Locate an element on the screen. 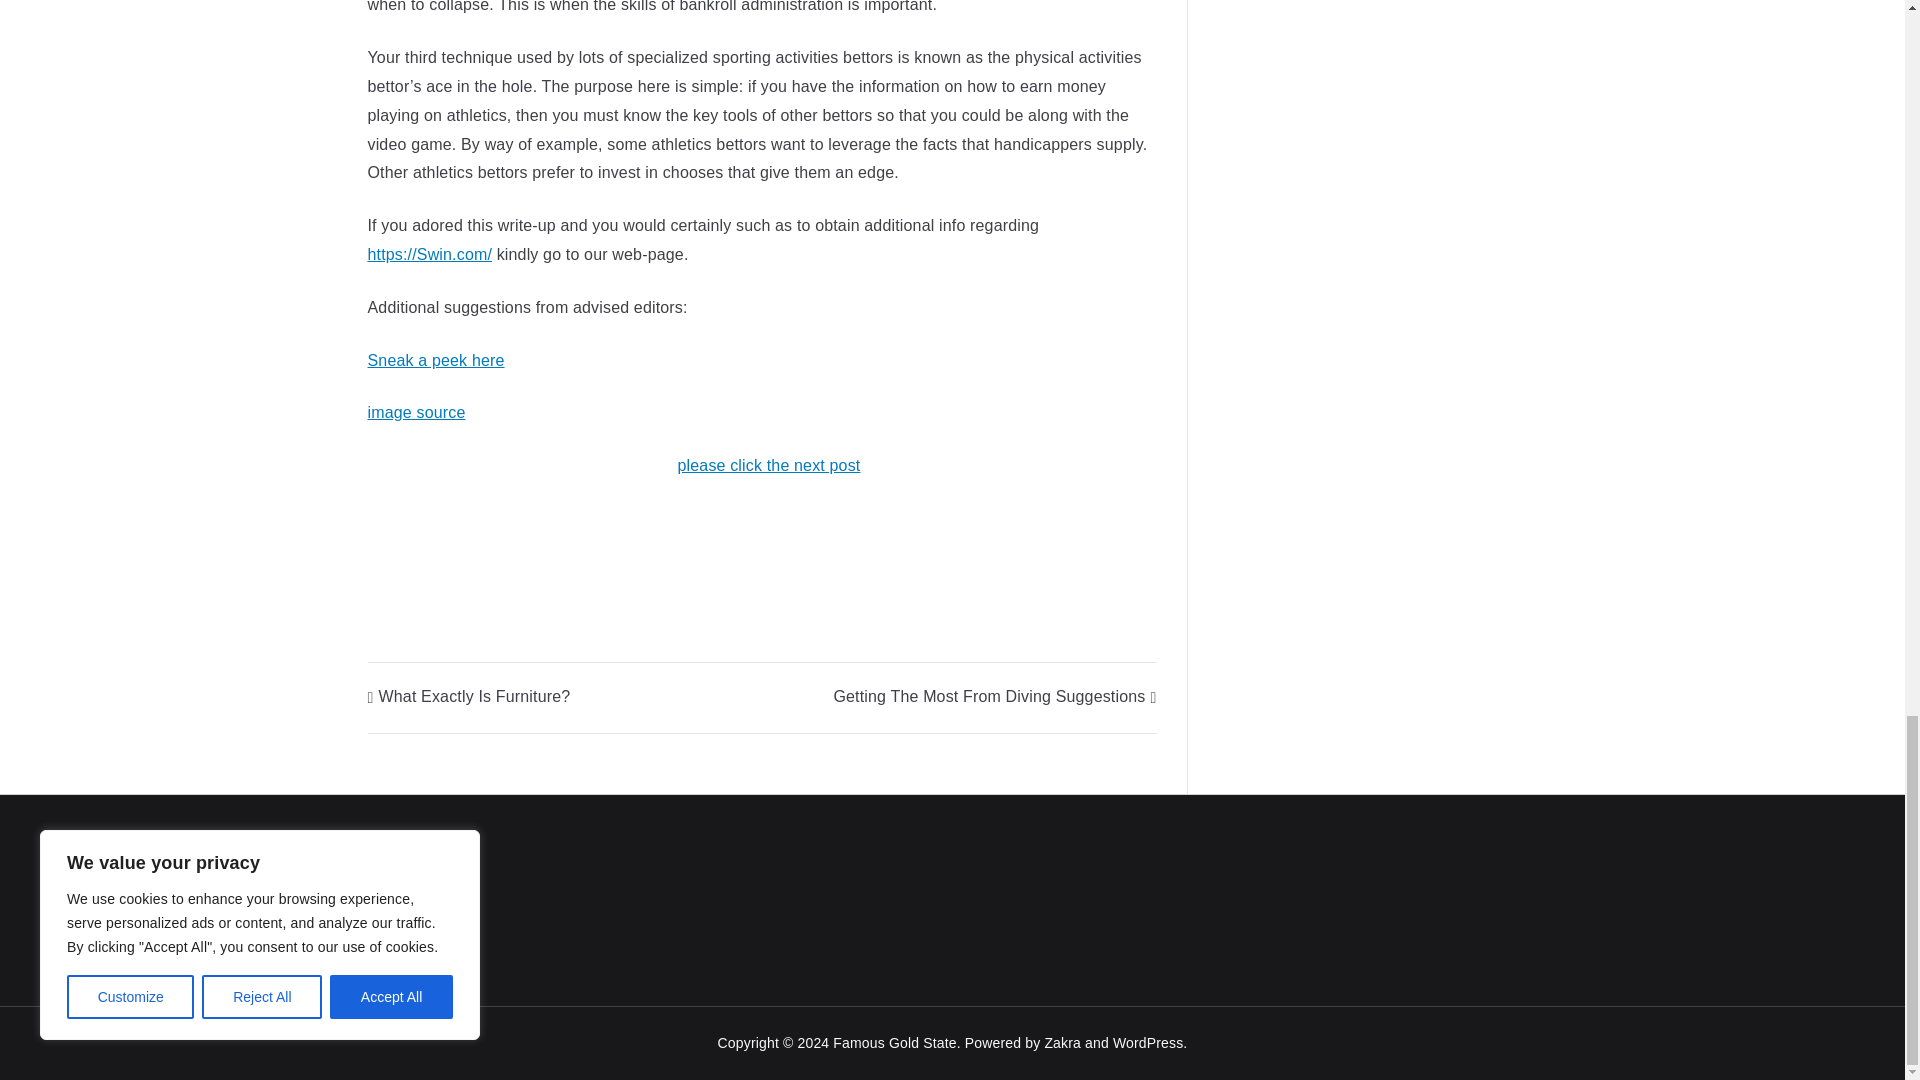  What Exactly Is Furniture? is located at coordinates (469, 696).